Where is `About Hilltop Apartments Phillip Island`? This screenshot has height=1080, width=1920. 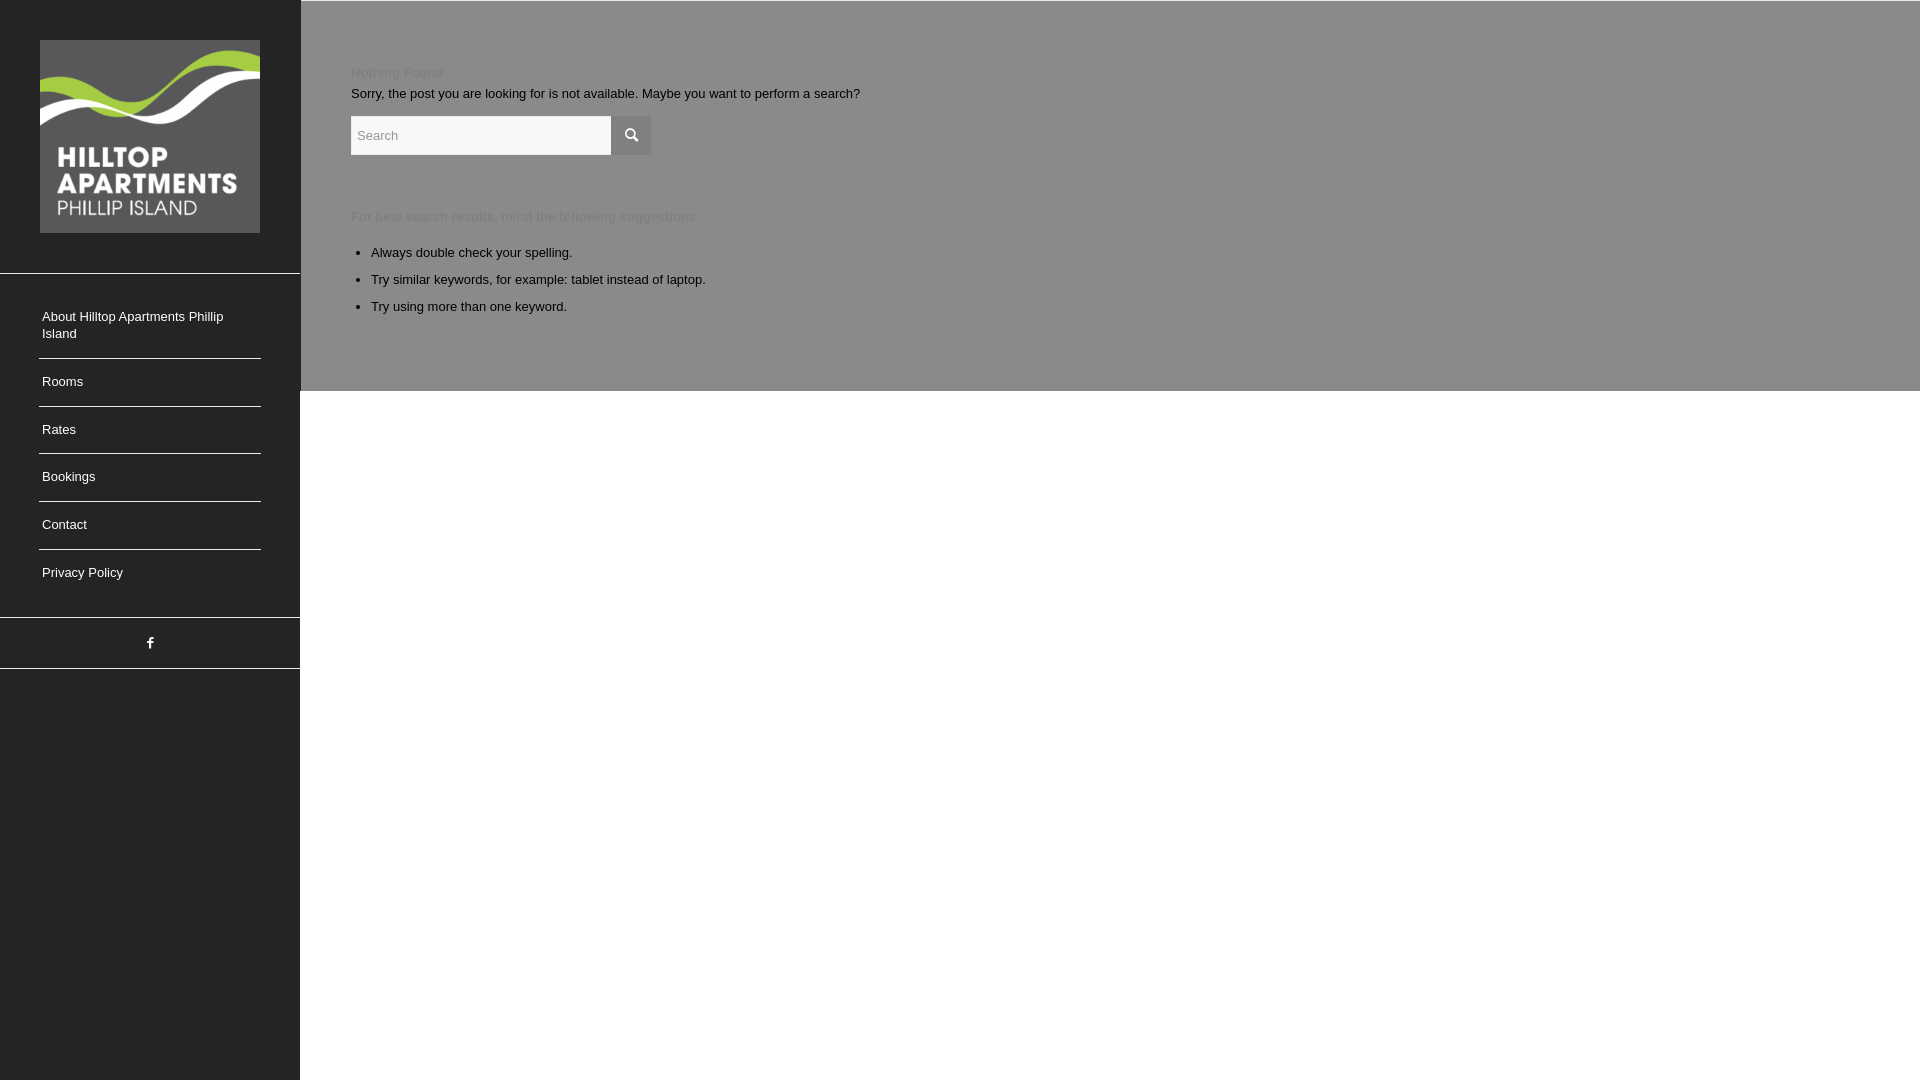
About Hilltop Apartments Phillip Island is located at coordinates (150, 326).